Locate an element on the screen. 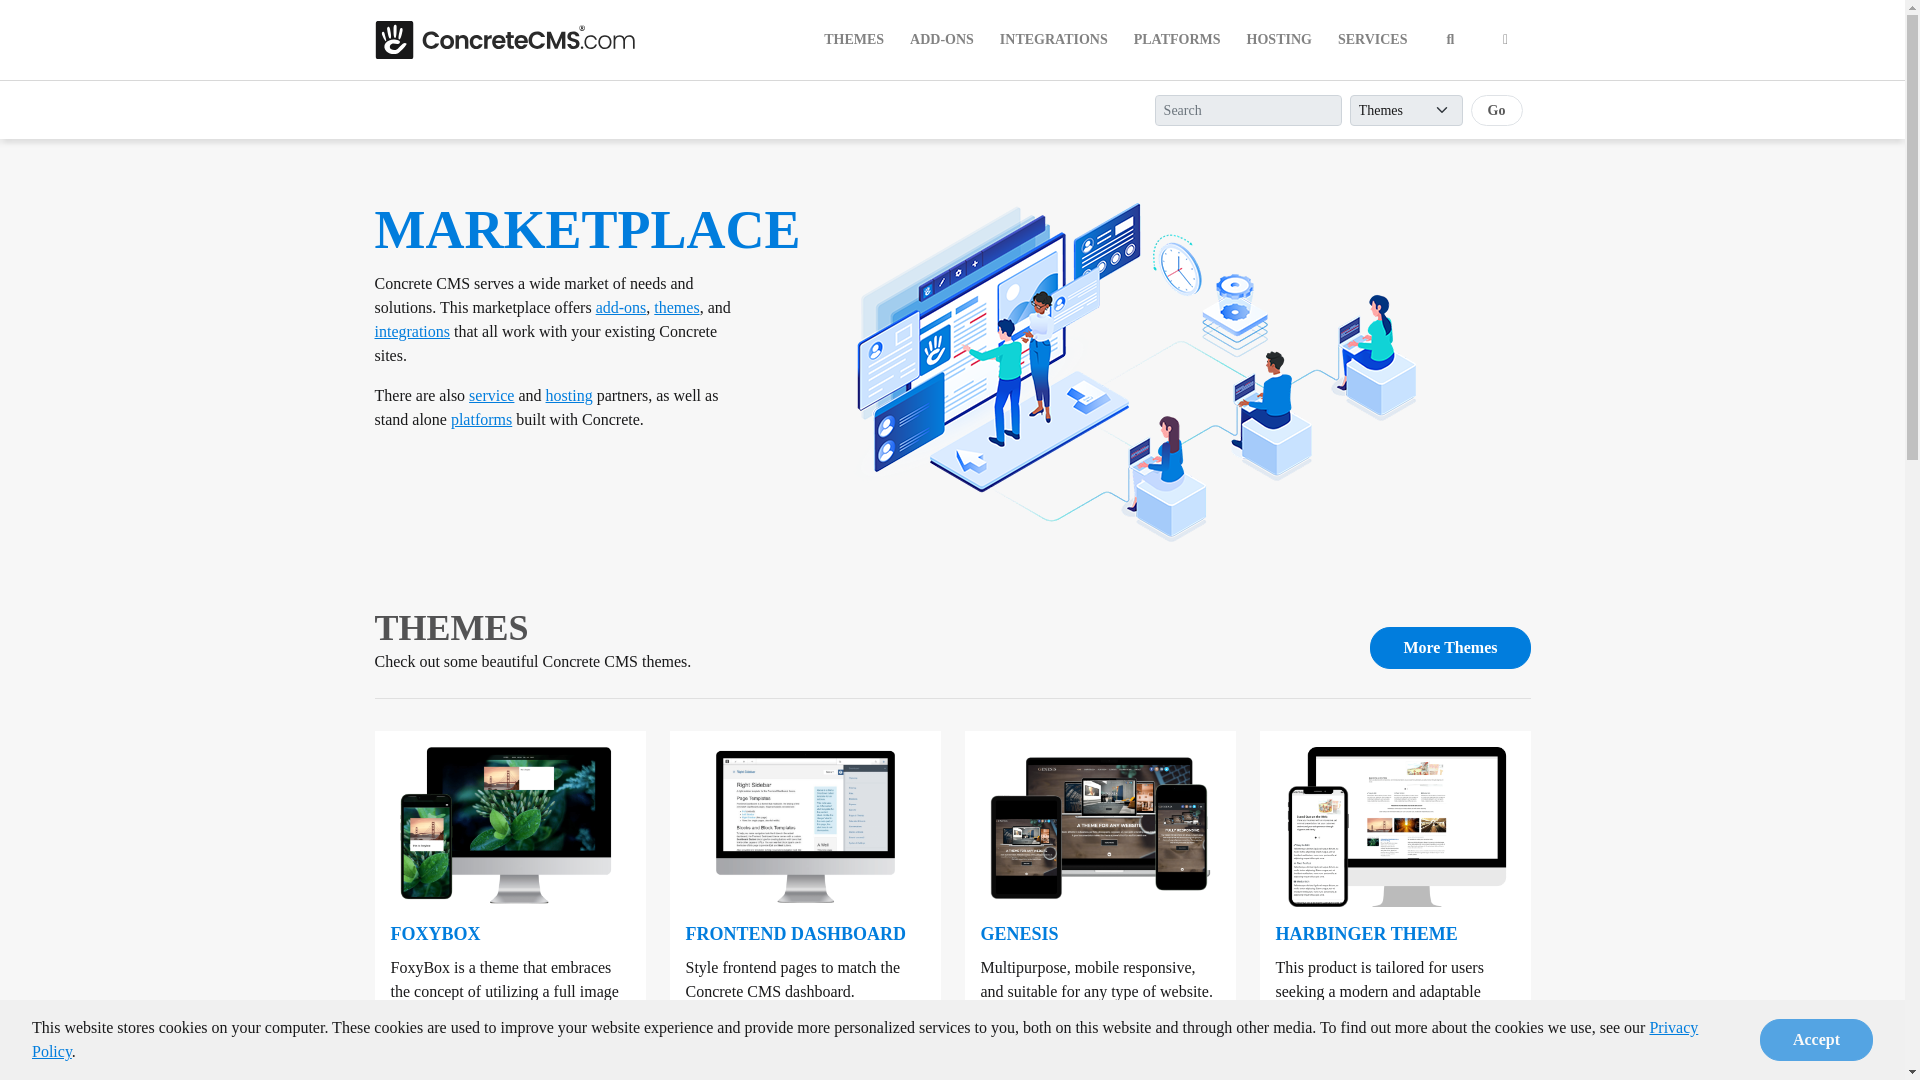 Image resolution: width=1920 pixels, height=1080 pixels. add-ons is located at coordinates (621, 308).